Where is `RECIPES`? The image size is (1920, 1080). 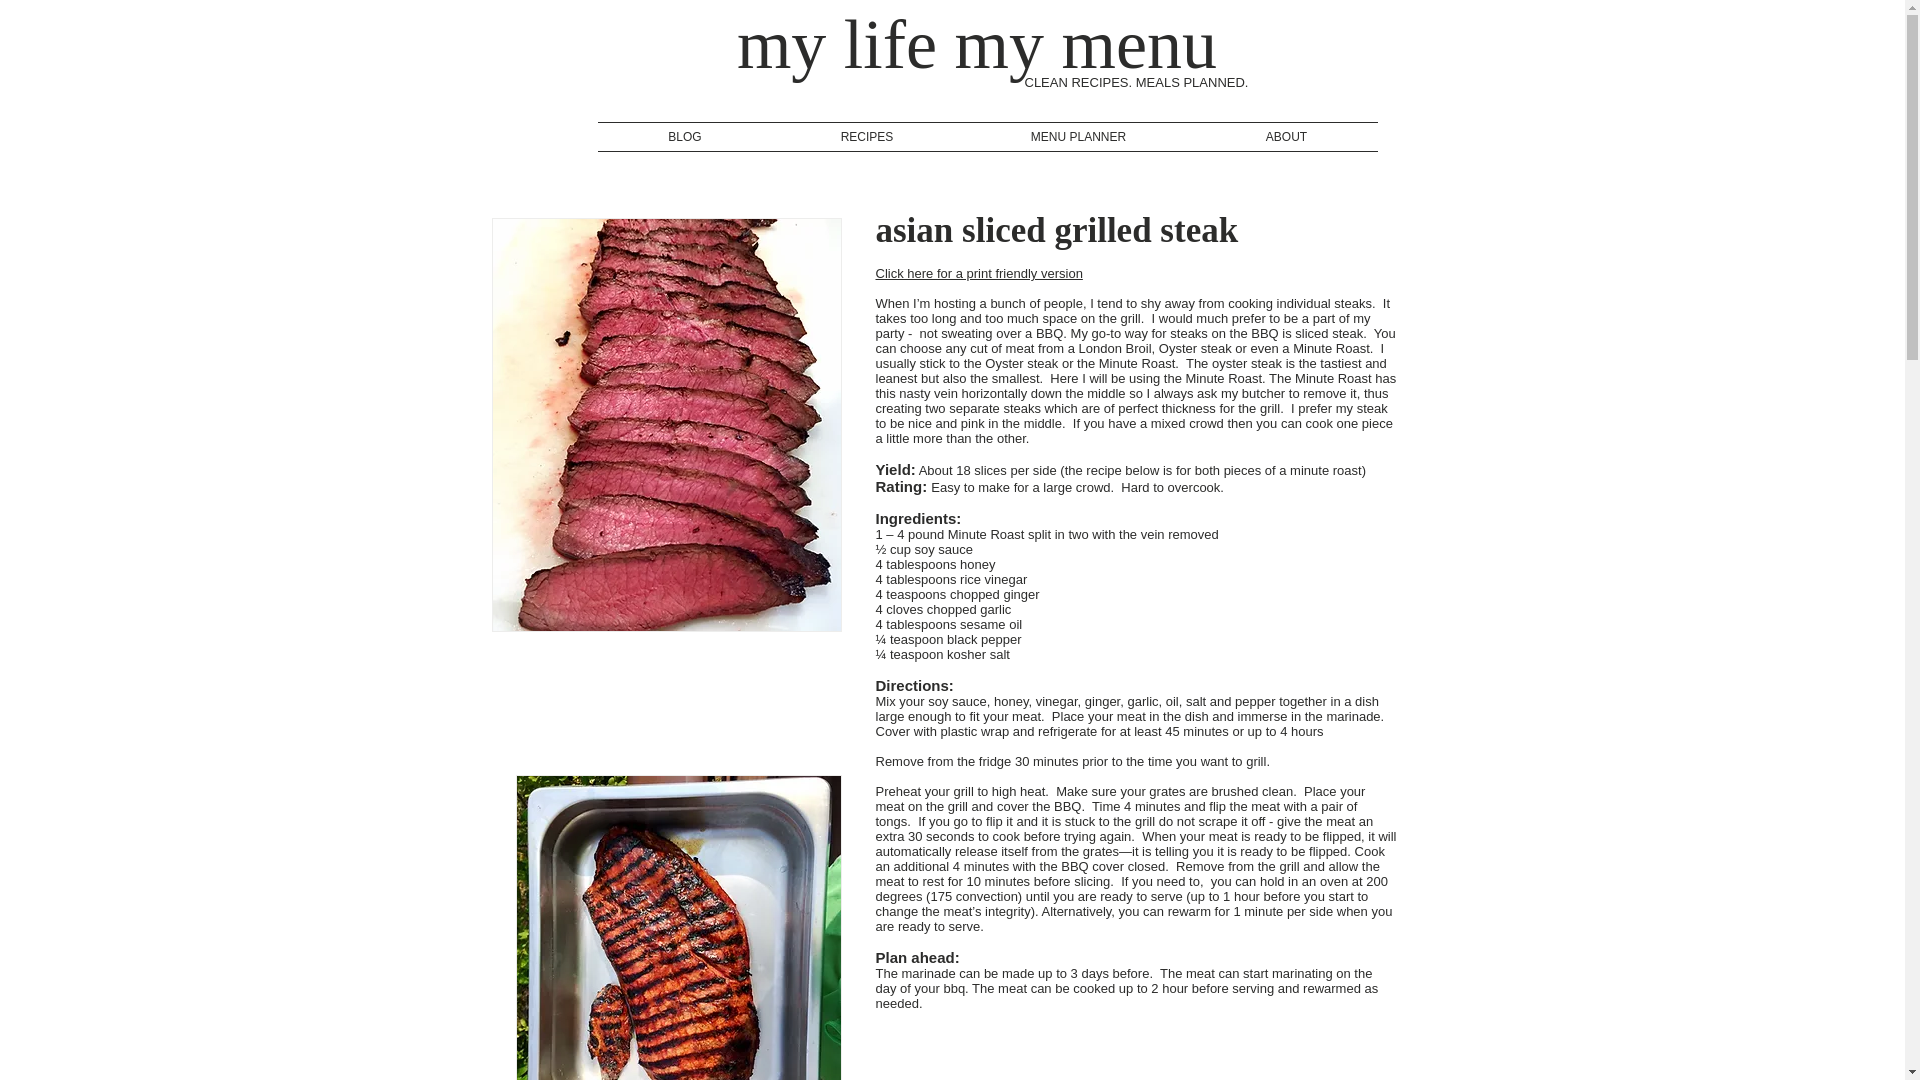
RECIPES is located at coordinates (866, 137).